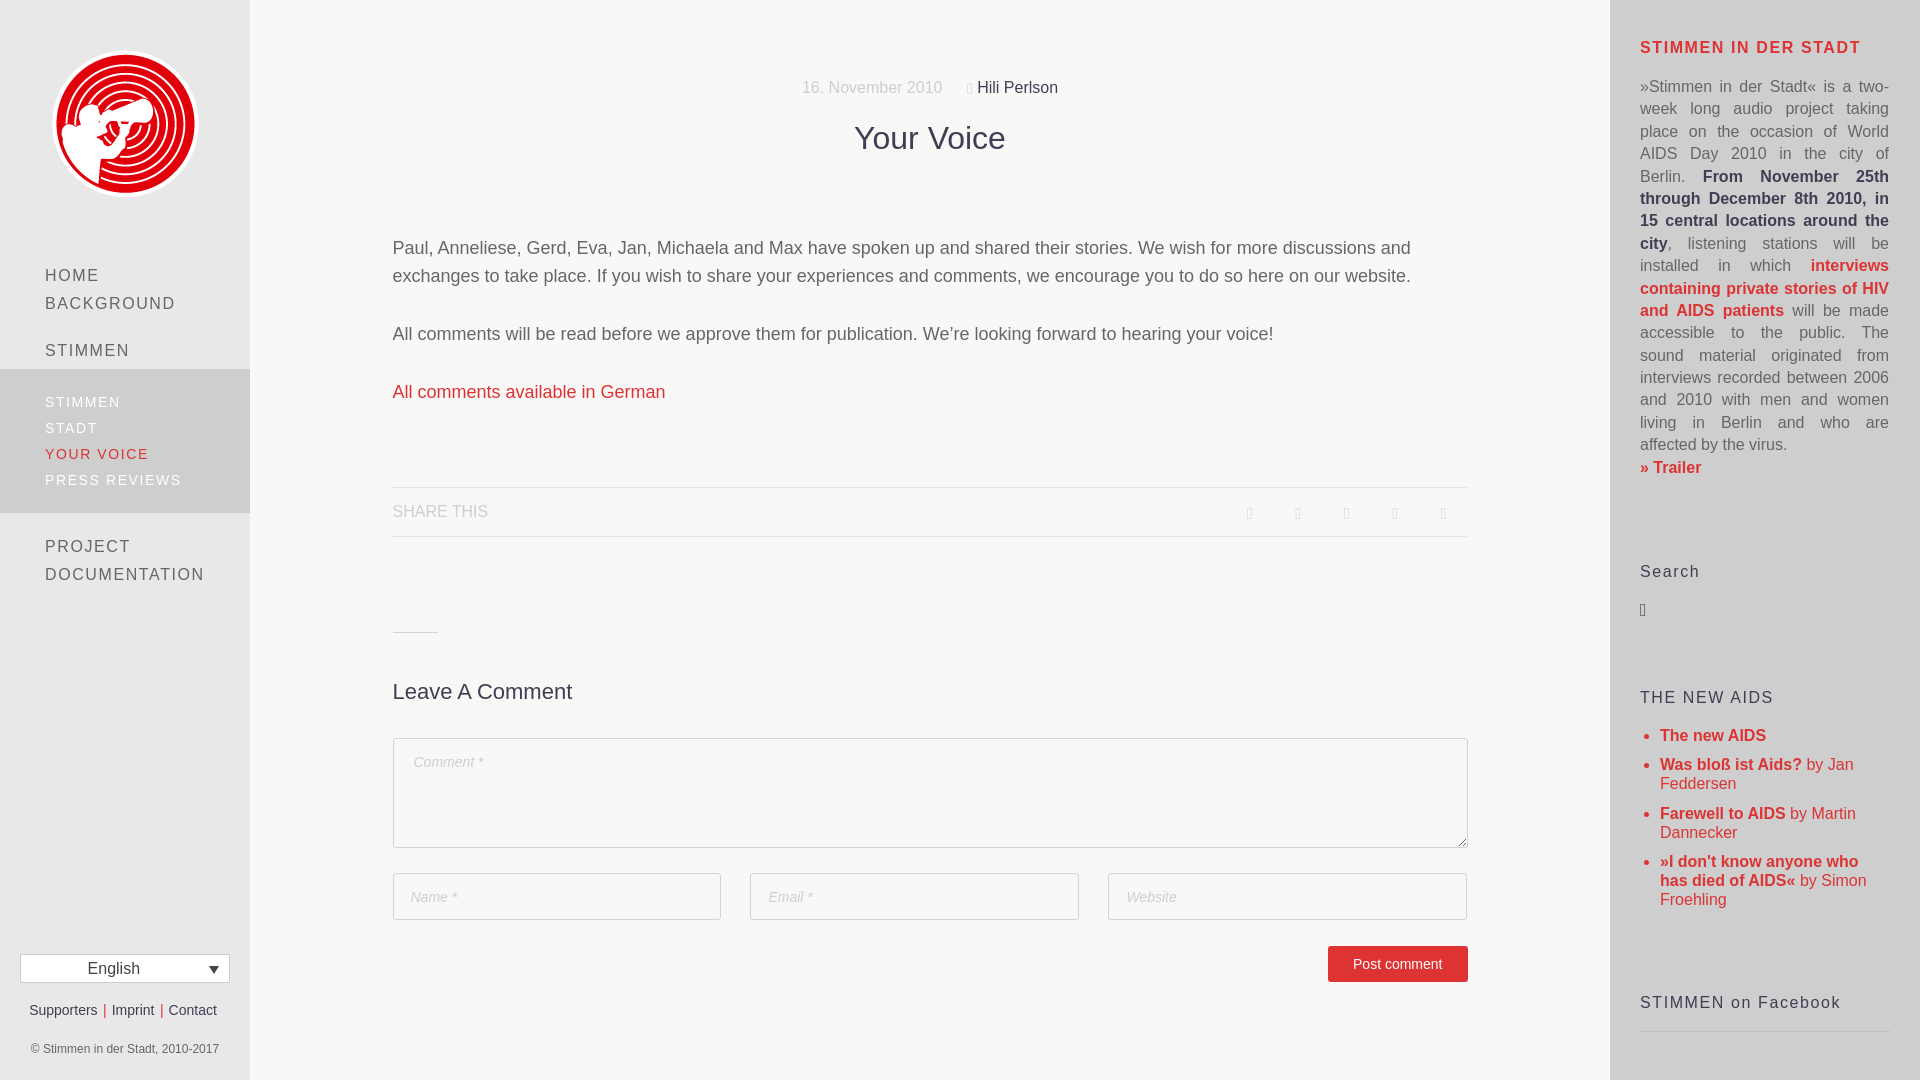 Image resolution: width=1920 pixels, height=1080 pixels. What do you see at coordinates (1394, 512) in the screenshot?
I see `Twitter` at bounding box center [1394, 512].